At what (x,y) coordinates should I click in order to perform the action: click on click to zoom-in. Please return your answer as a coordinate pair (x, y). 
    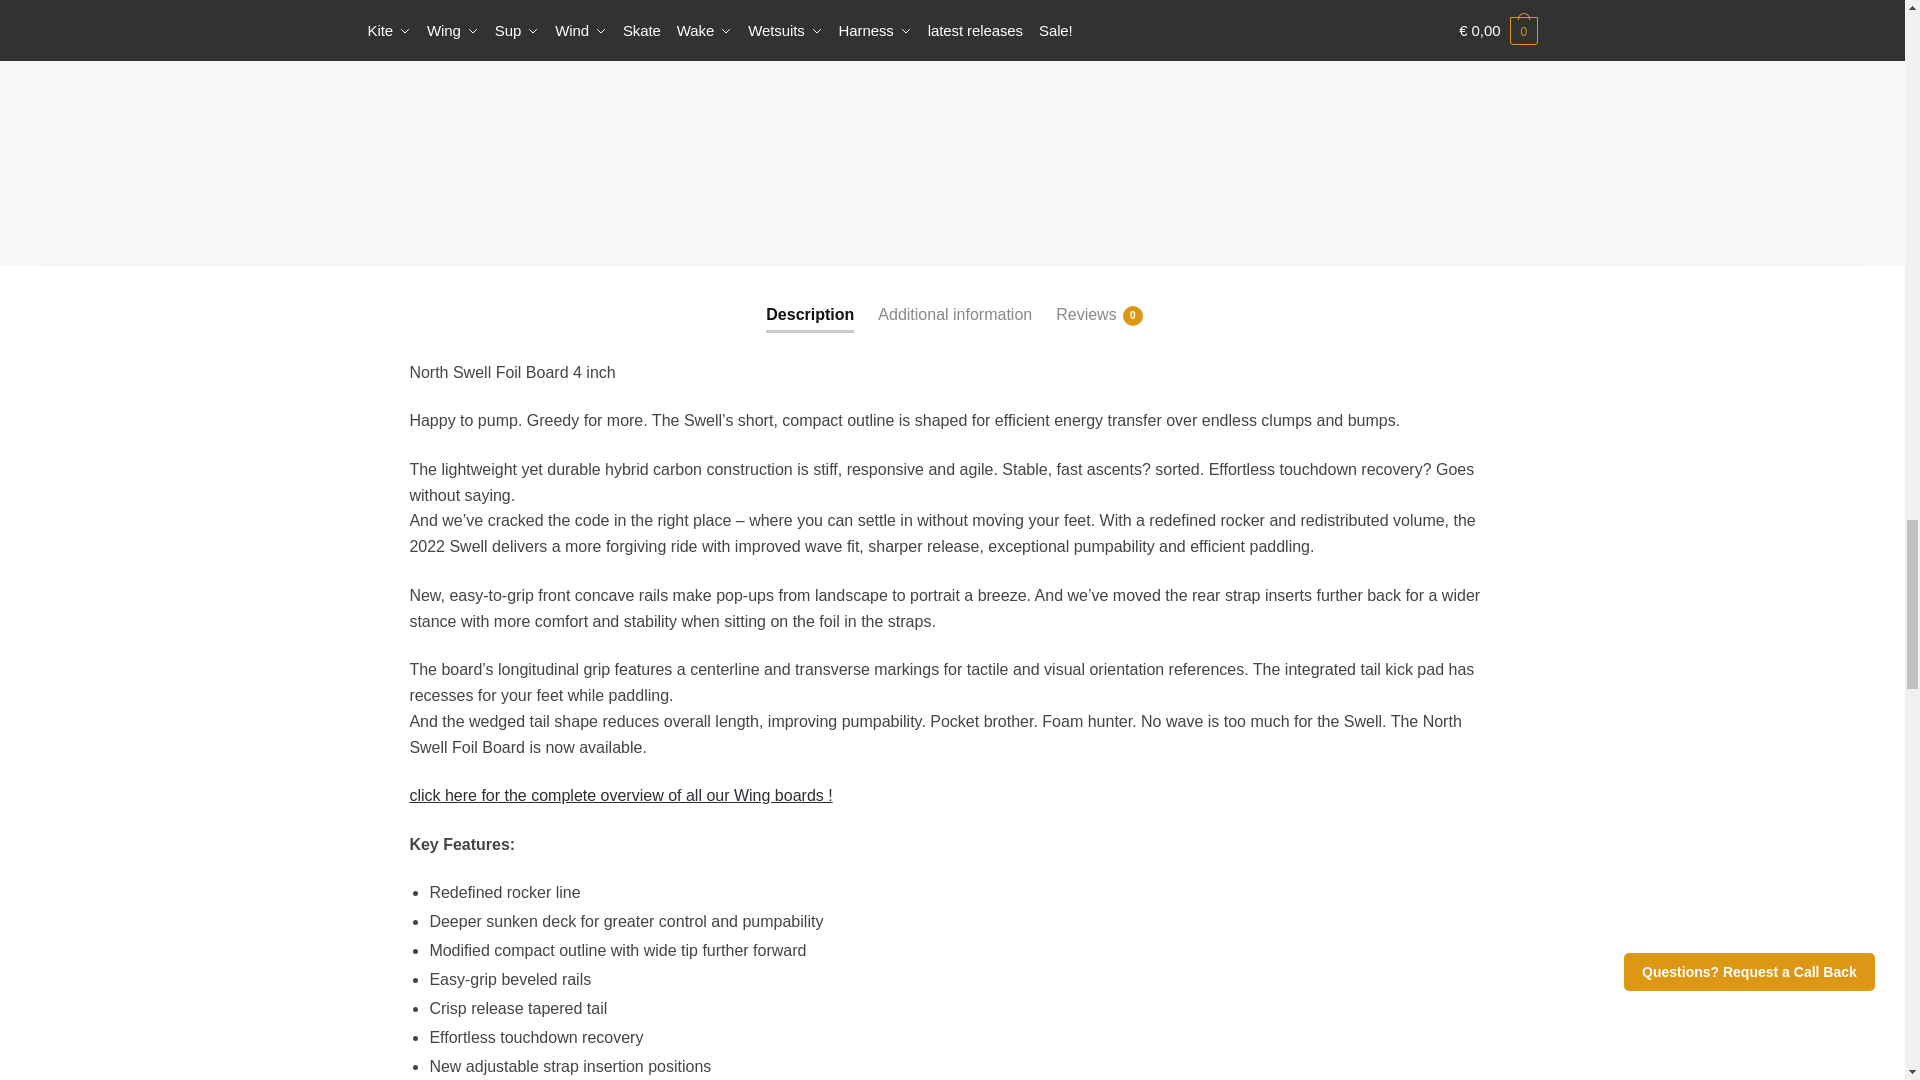
    Looking at the image, I should click on (766, 118).